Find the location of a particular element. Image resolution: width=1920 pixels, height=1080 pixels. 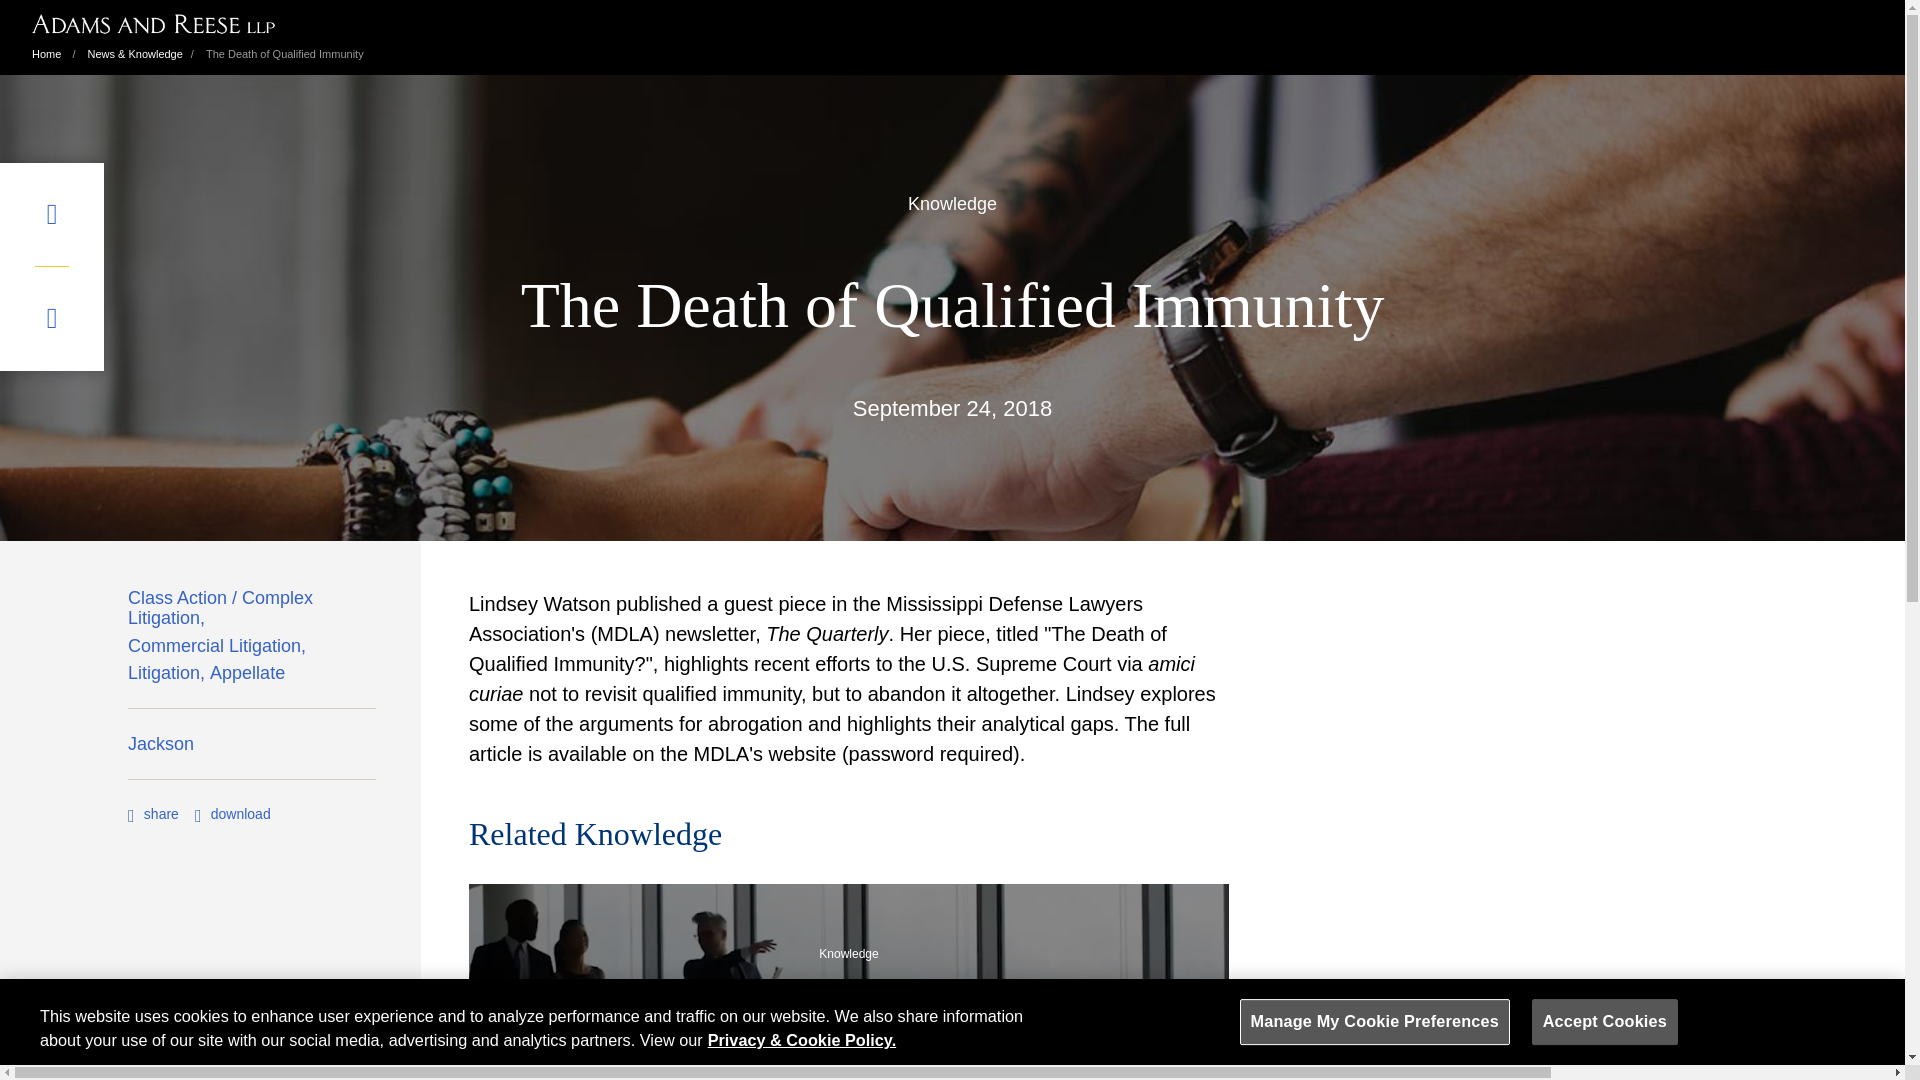

Commercial Litigation is located at coordinates (220, 651).